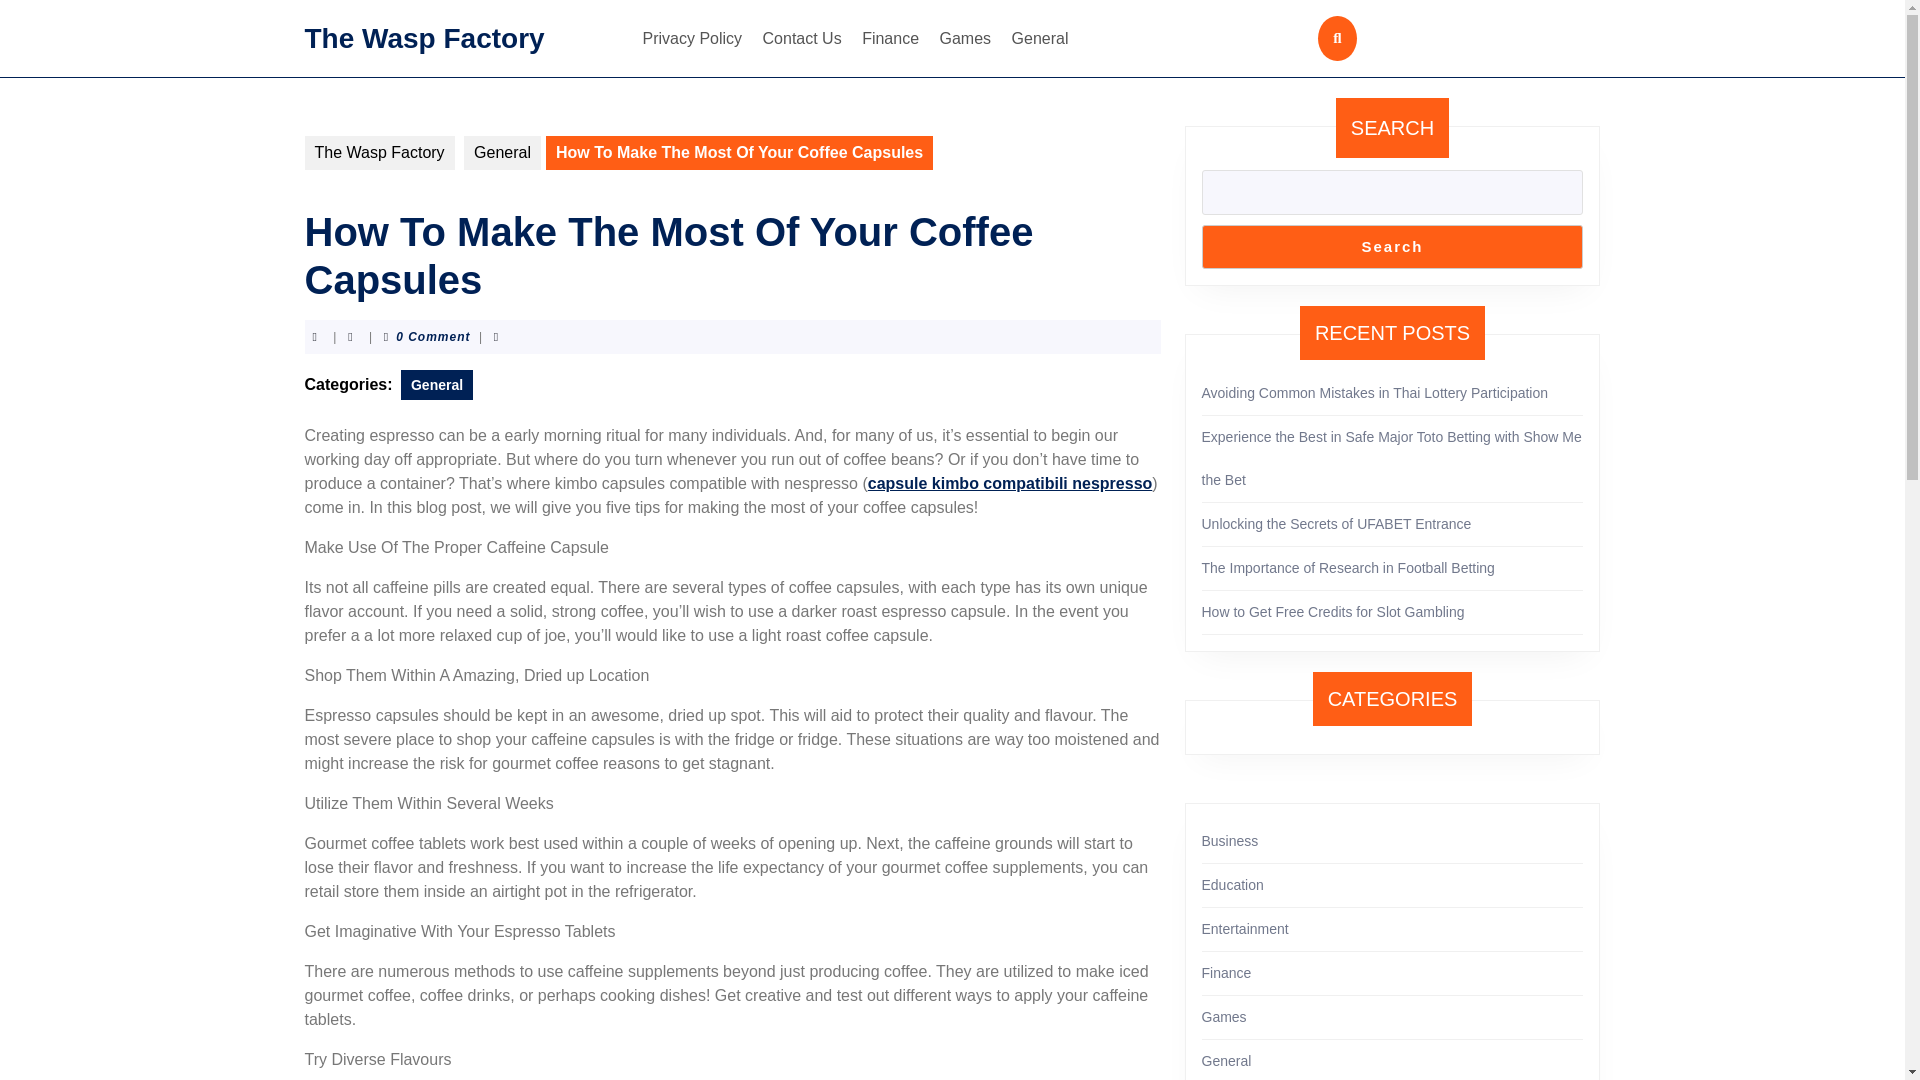  I want to click on Avoiding Common Mistakes in Thai Lottery Participation, so click(1375, 392).